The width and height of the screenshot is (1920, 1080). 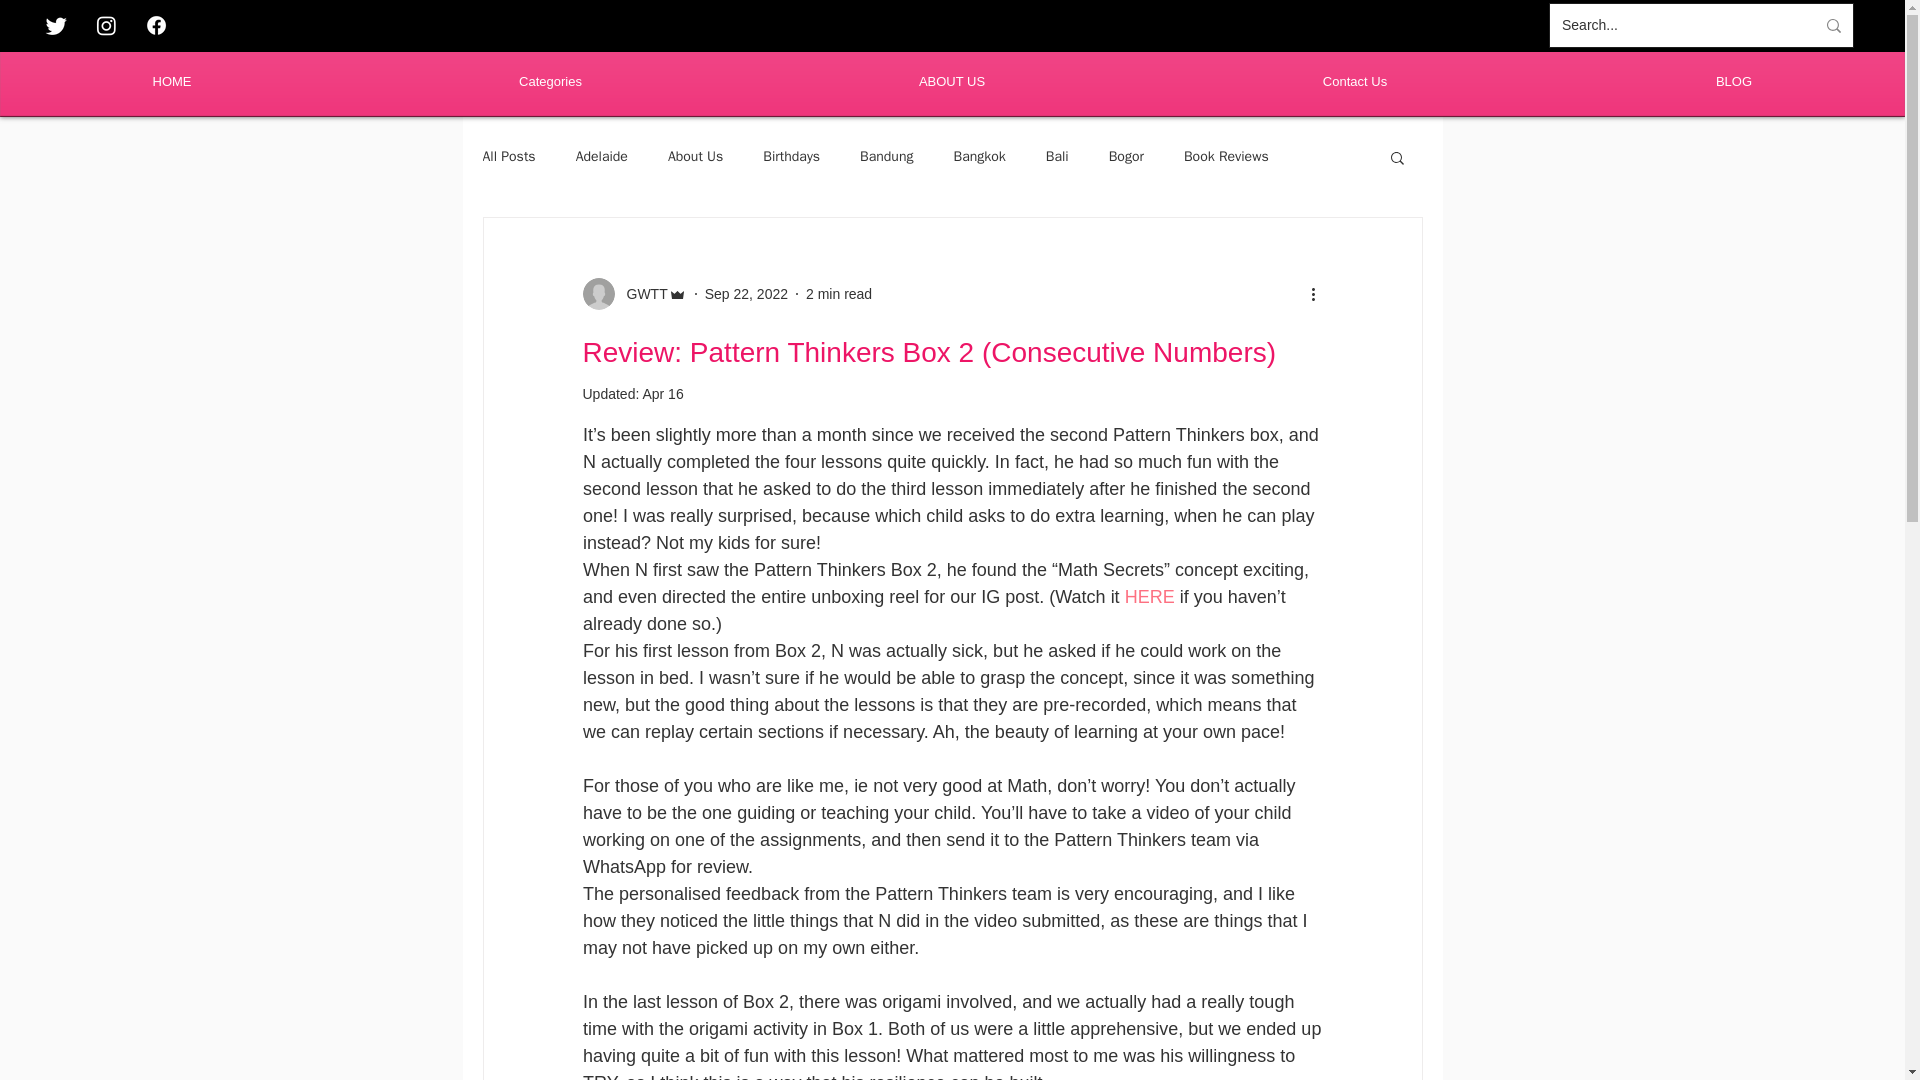 What do you see at coordinates (978, 156) in the screenshot?
I see `Bangkok` at bounding box center [978, 156].